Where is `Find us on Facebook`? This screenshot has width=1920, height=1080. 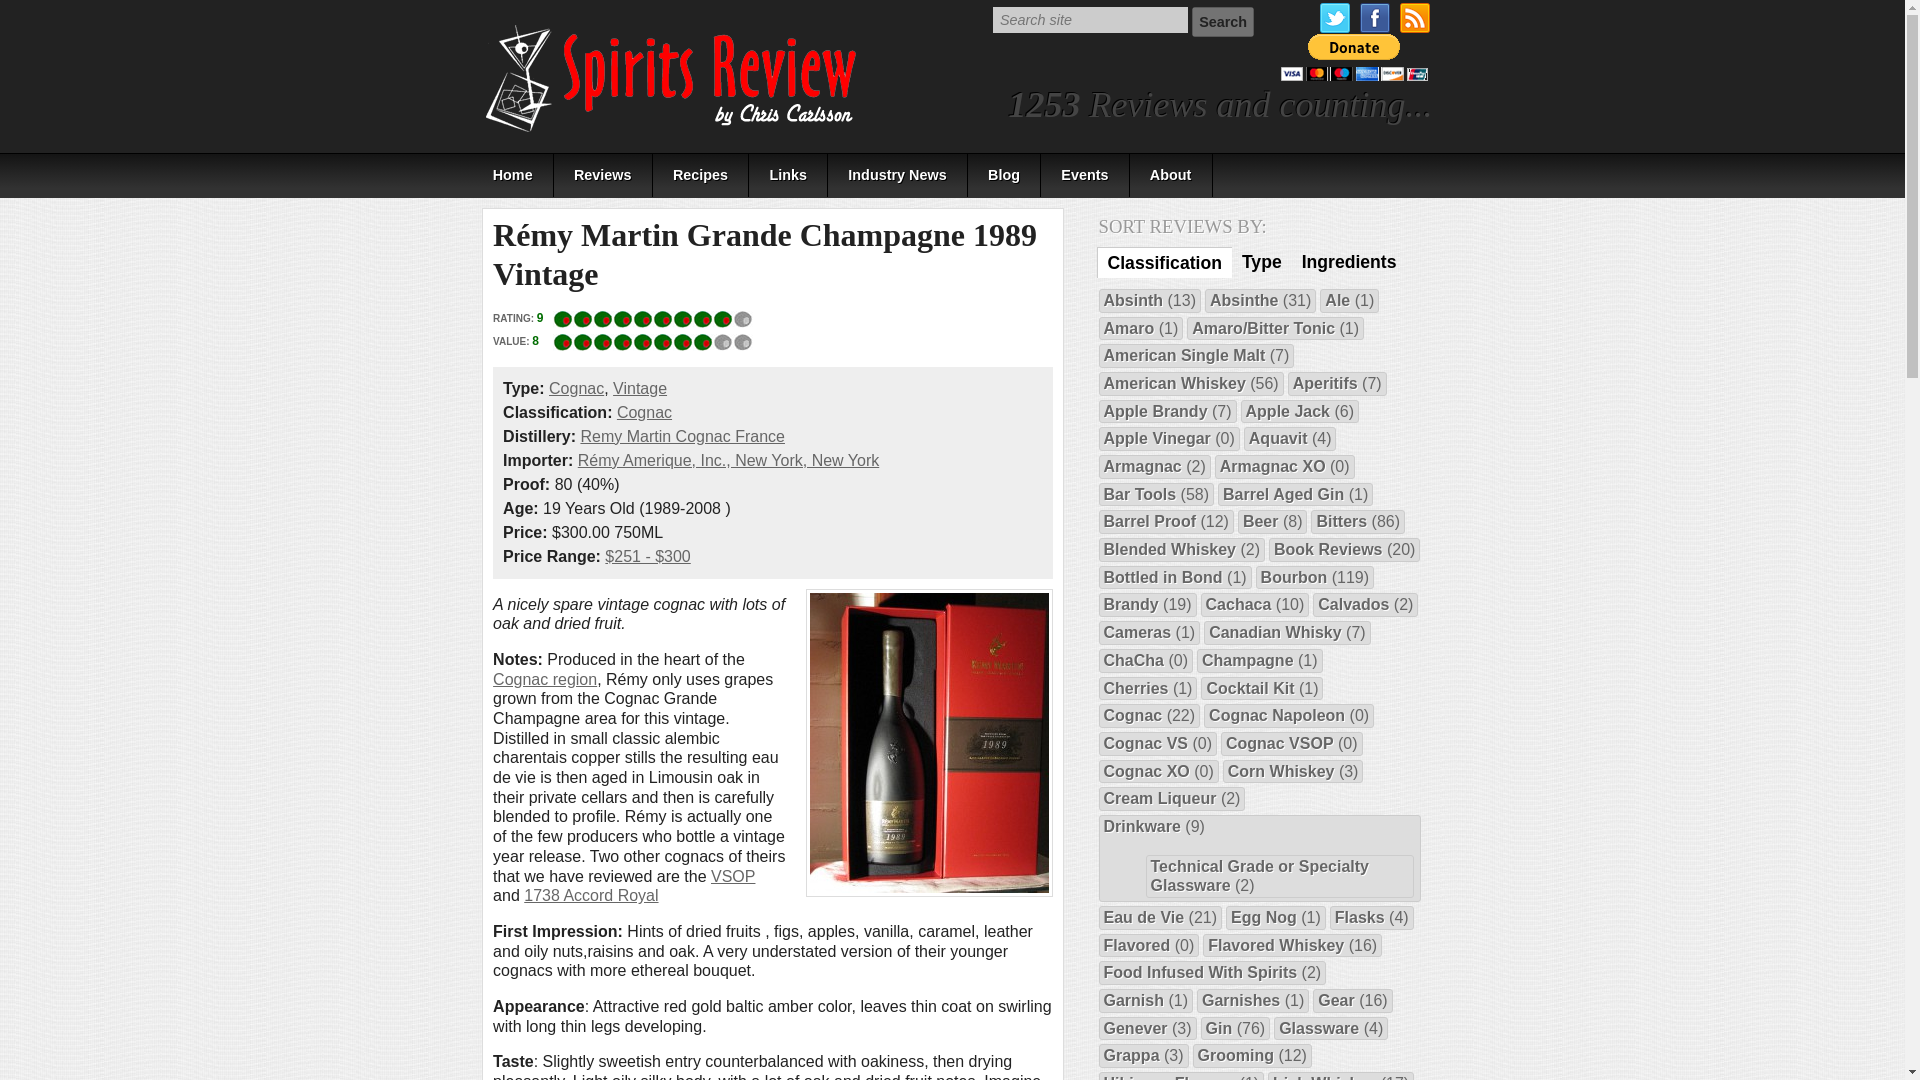 Find us on Facebook is located at coordinates (1374, 18).